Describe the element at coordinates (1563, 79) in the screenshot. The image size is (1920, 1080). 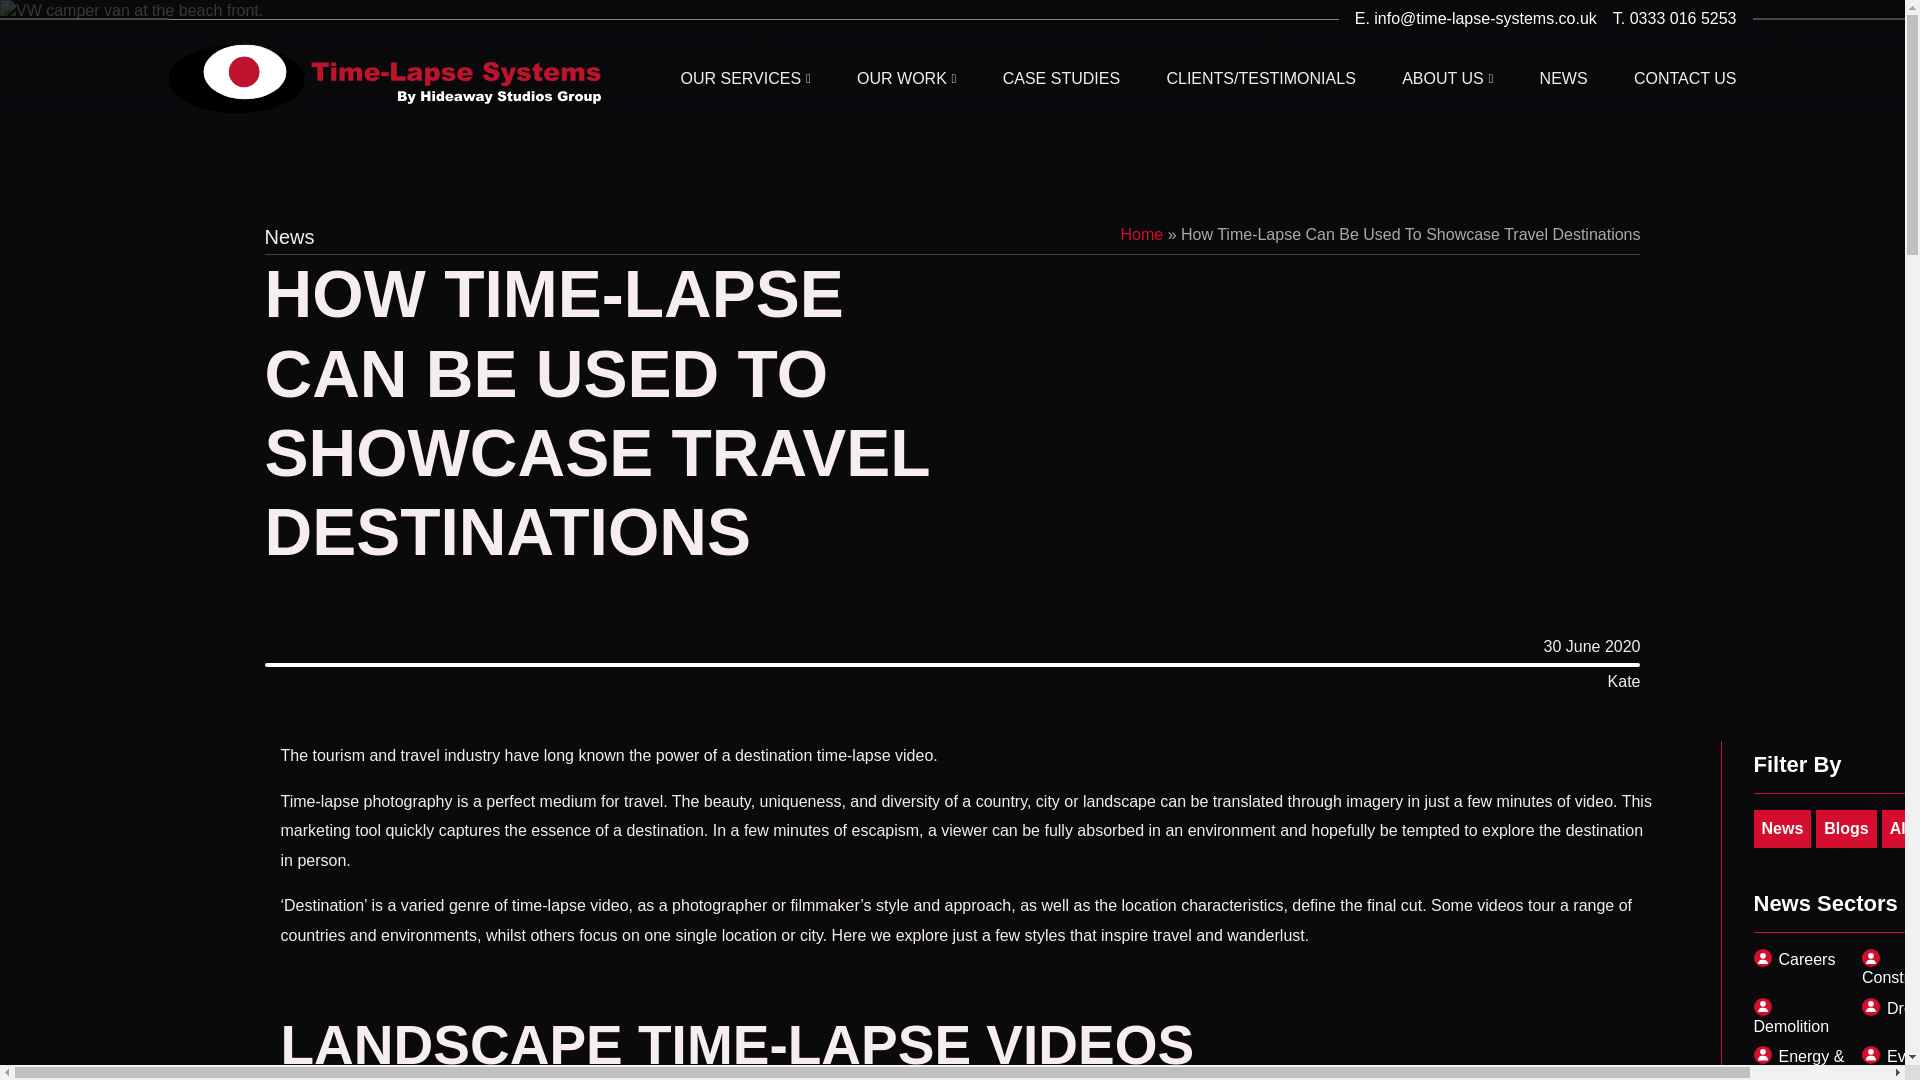
I see `NEWS` at that location.